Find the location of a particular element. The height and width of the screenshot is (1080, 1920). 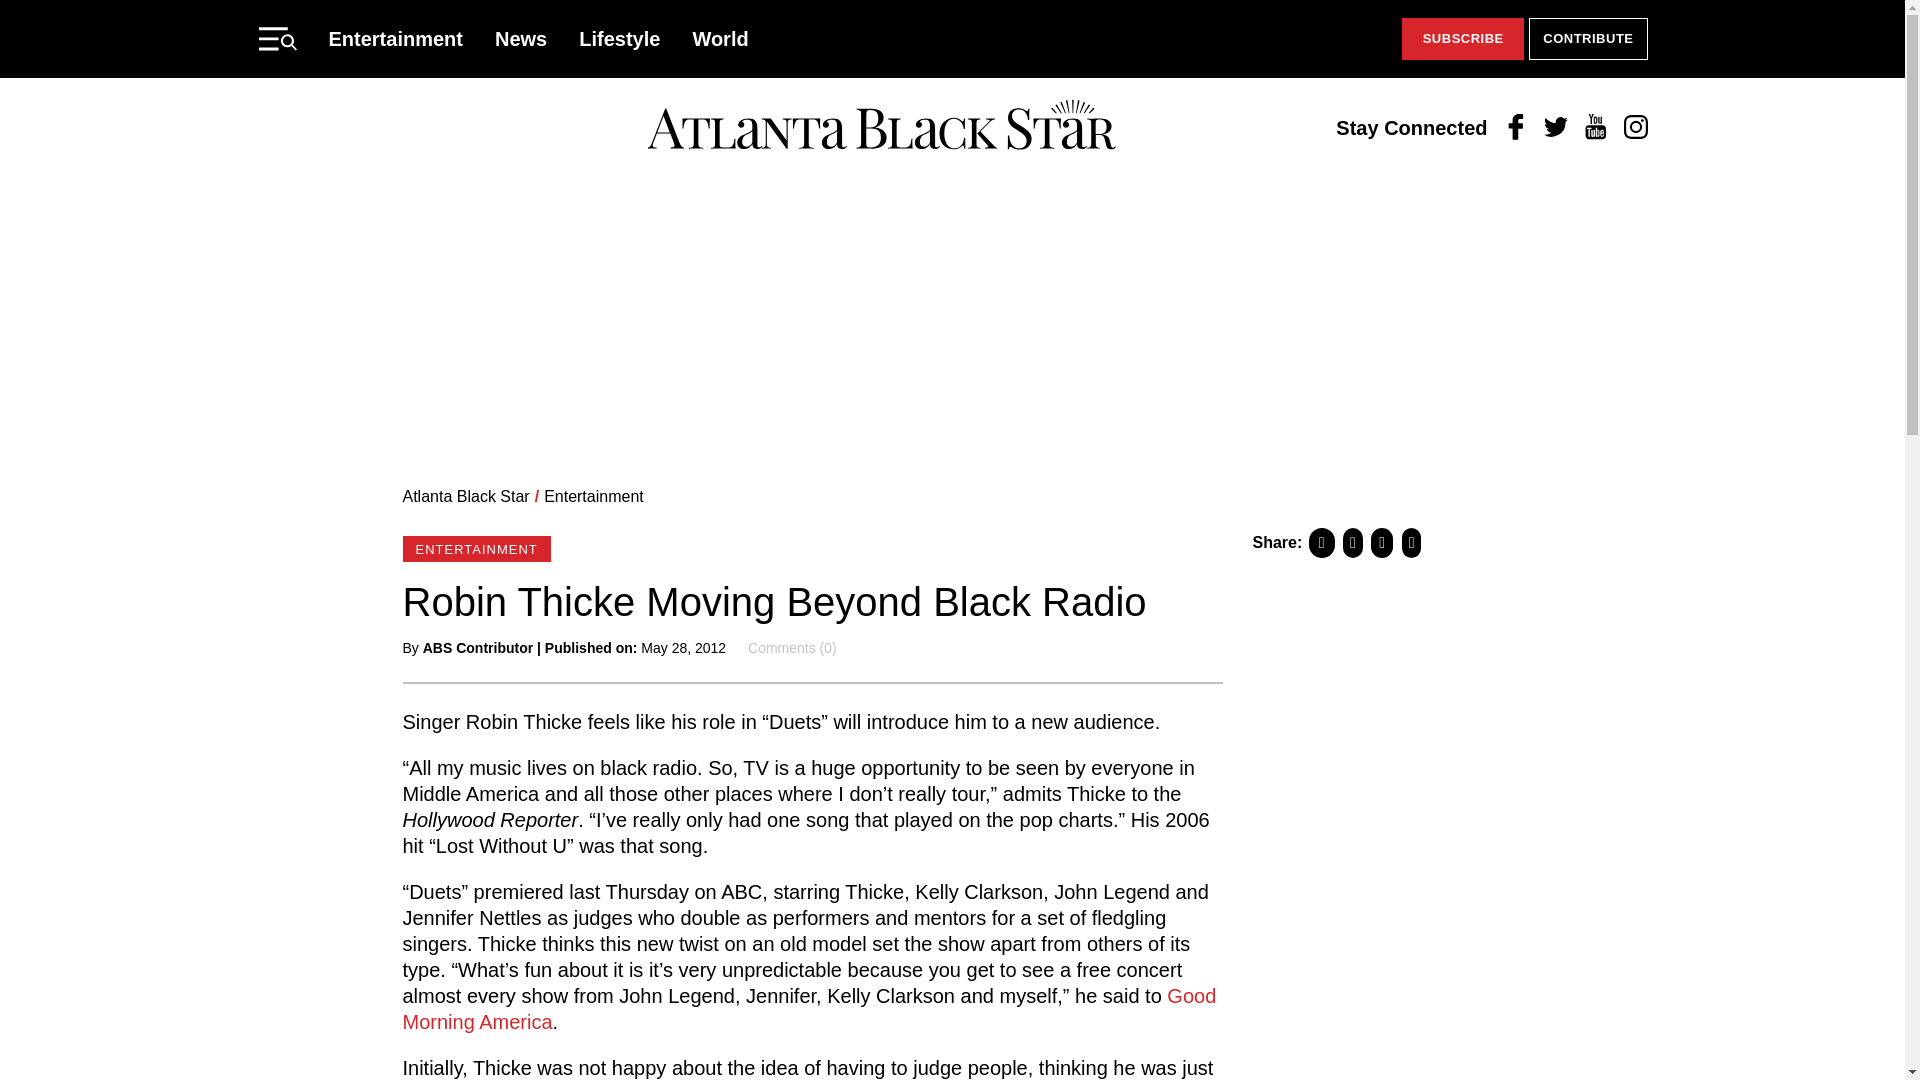

CONTRIBUTE is located at coordinates (1588, 39).